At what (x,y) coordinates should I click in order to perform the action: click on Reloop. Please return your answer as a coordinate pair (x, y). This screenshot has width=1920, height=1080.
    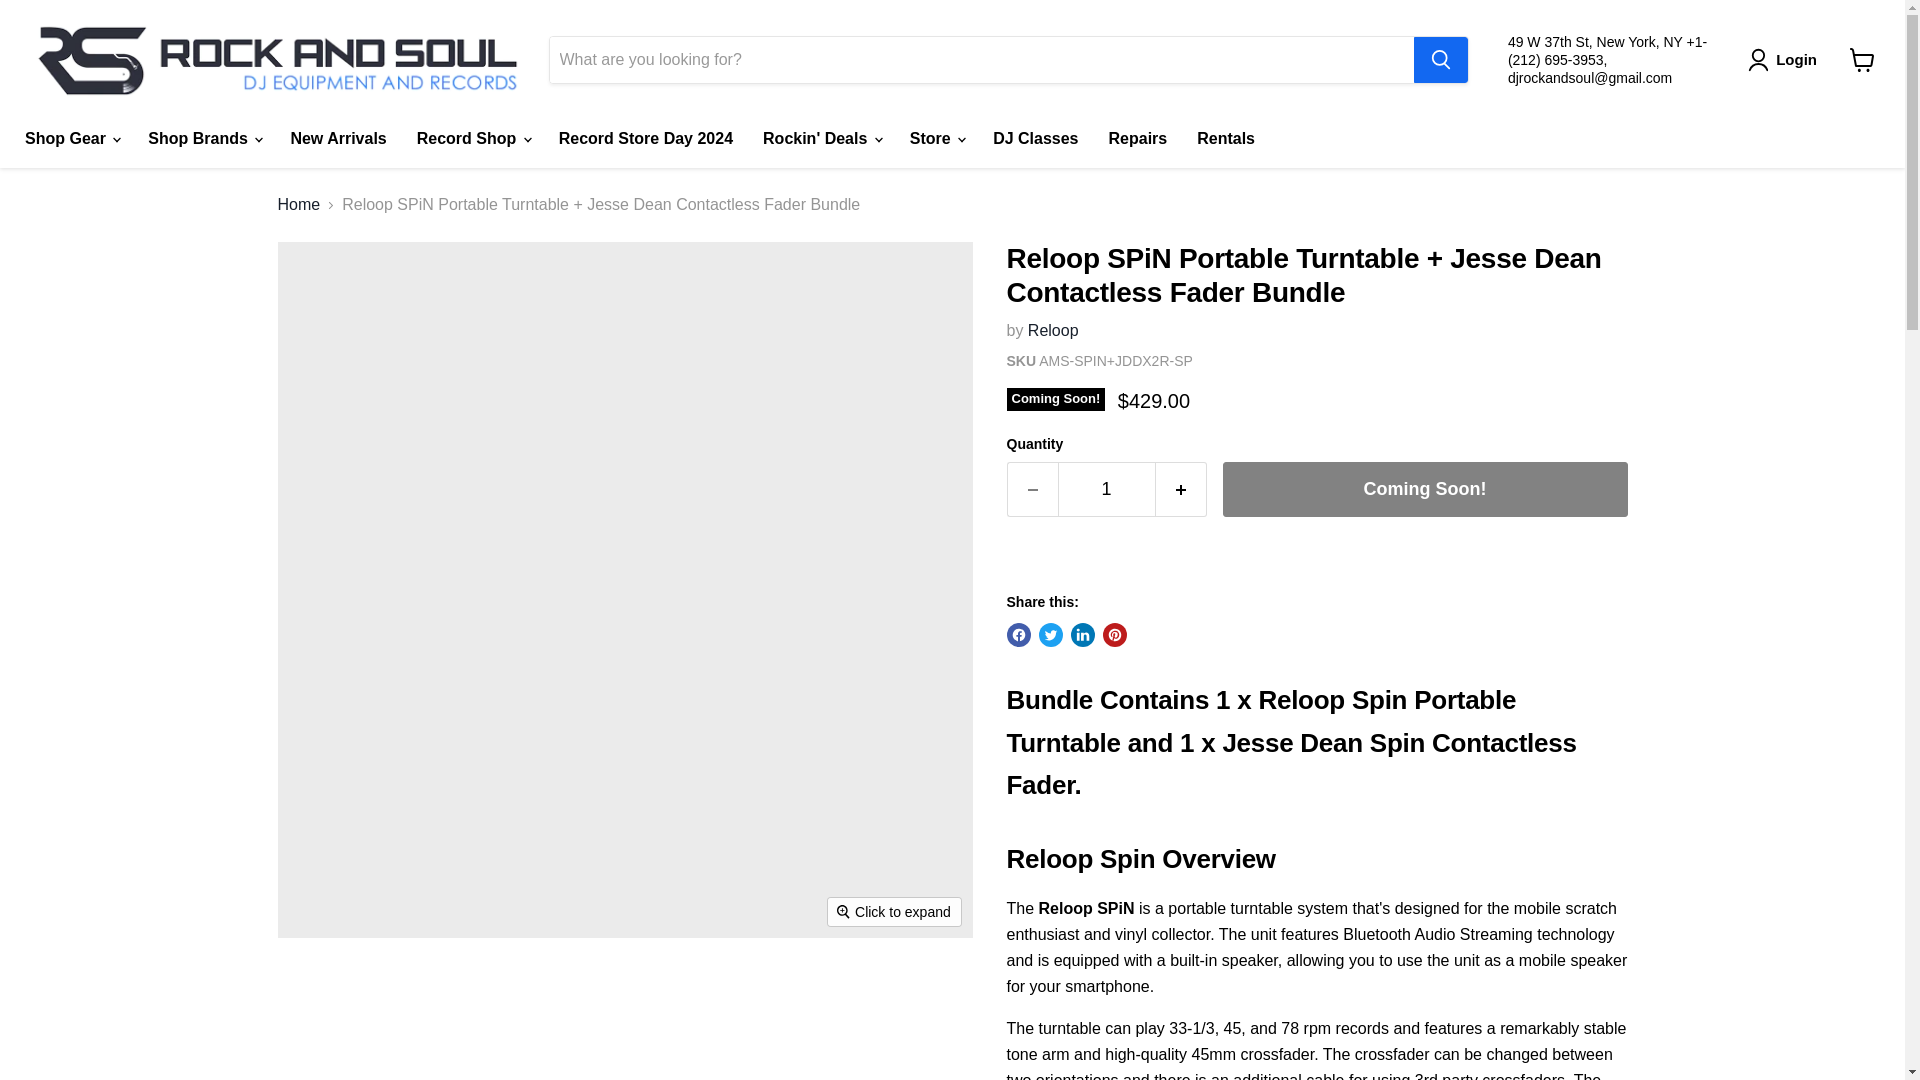
    Looking at the image, I should click on (1053, 330).